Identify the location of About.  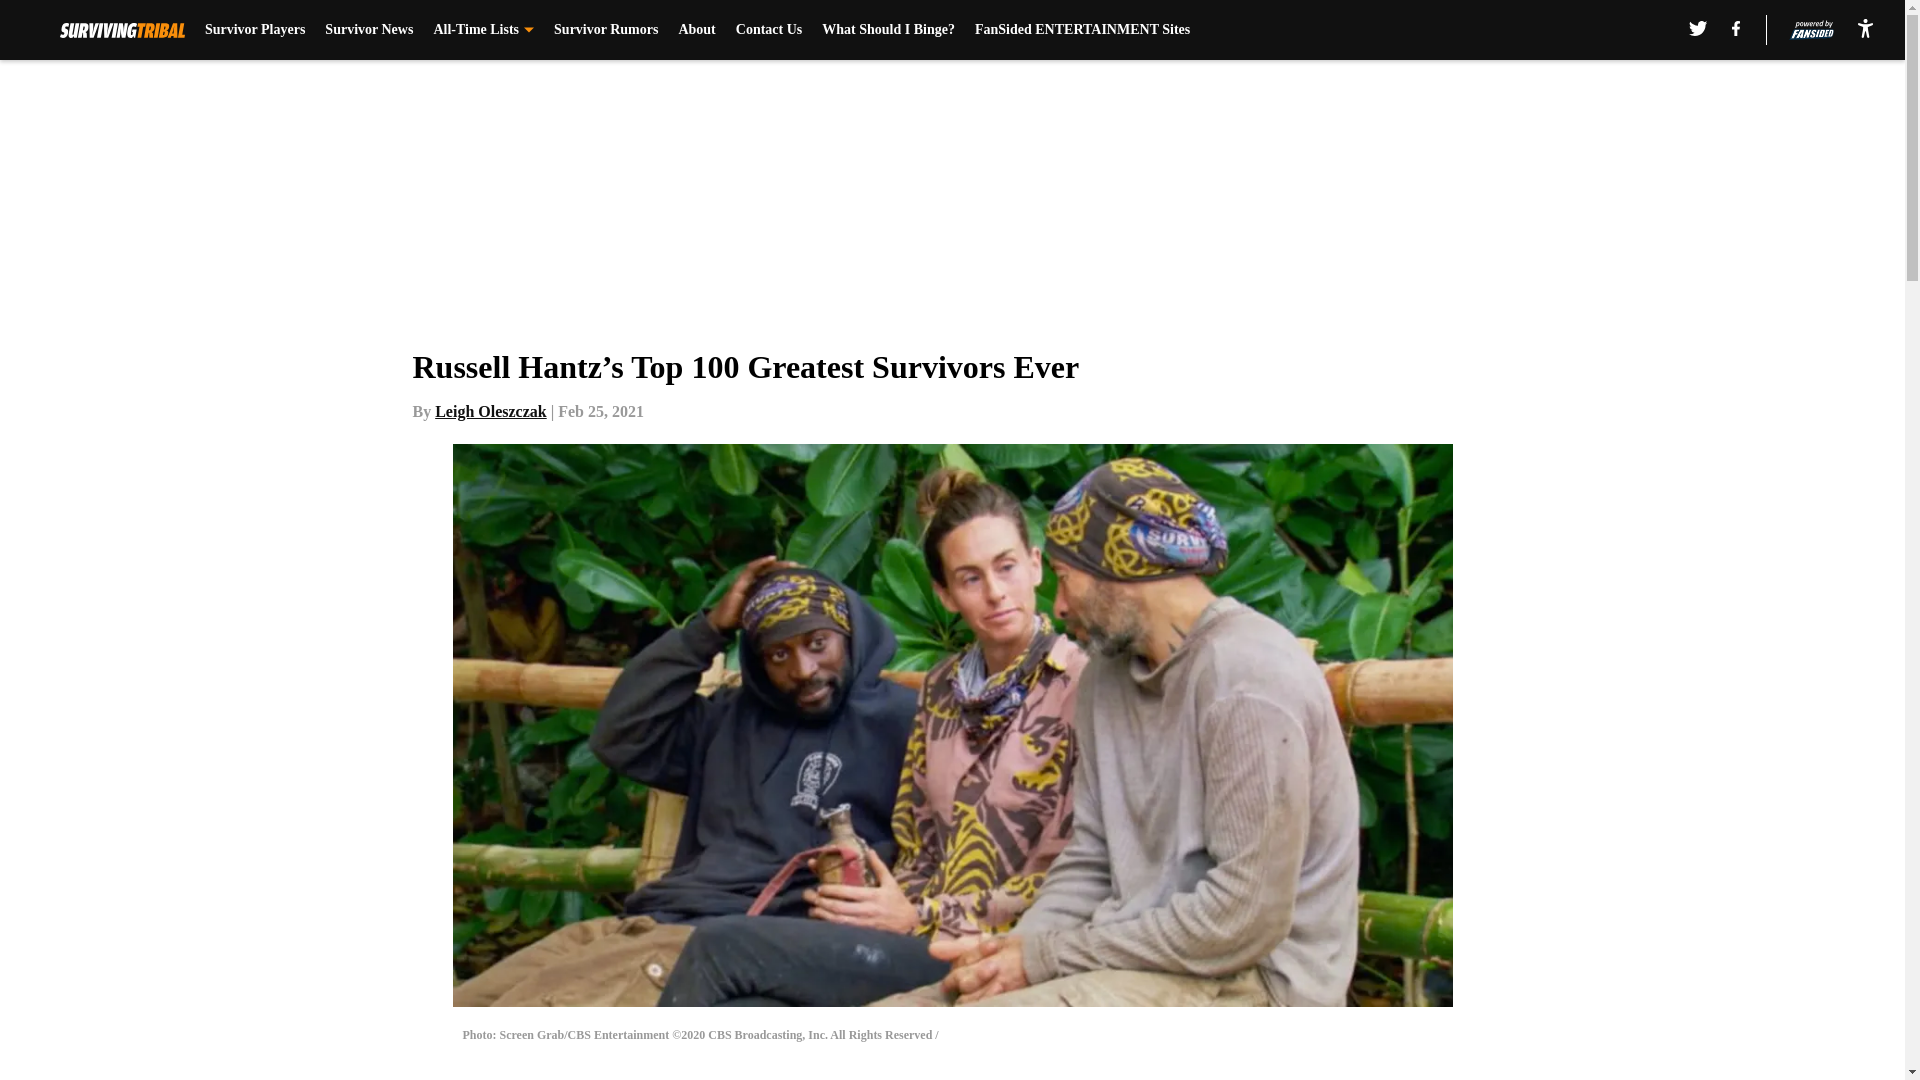
(696, 30).